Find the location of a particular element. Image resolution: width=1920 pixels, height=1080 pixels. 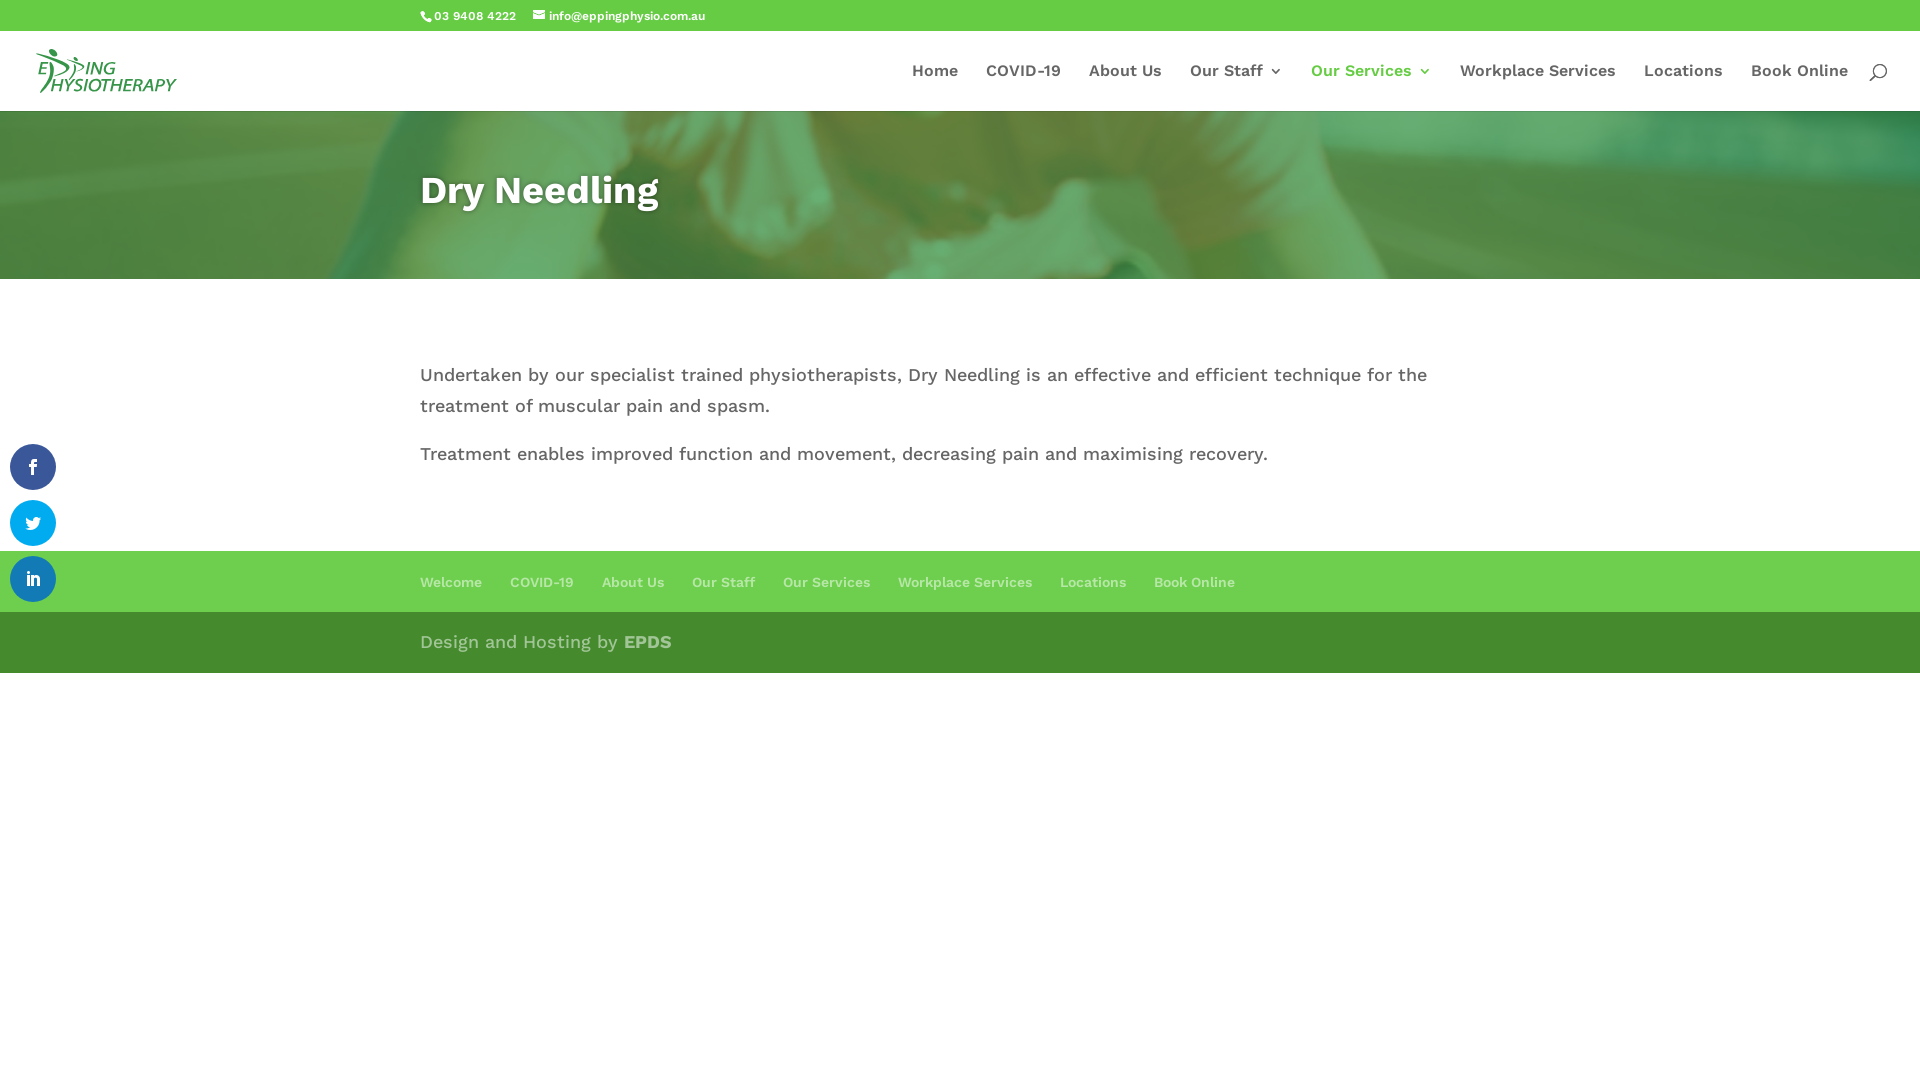

EPDS is located at coordinates (648, 642).